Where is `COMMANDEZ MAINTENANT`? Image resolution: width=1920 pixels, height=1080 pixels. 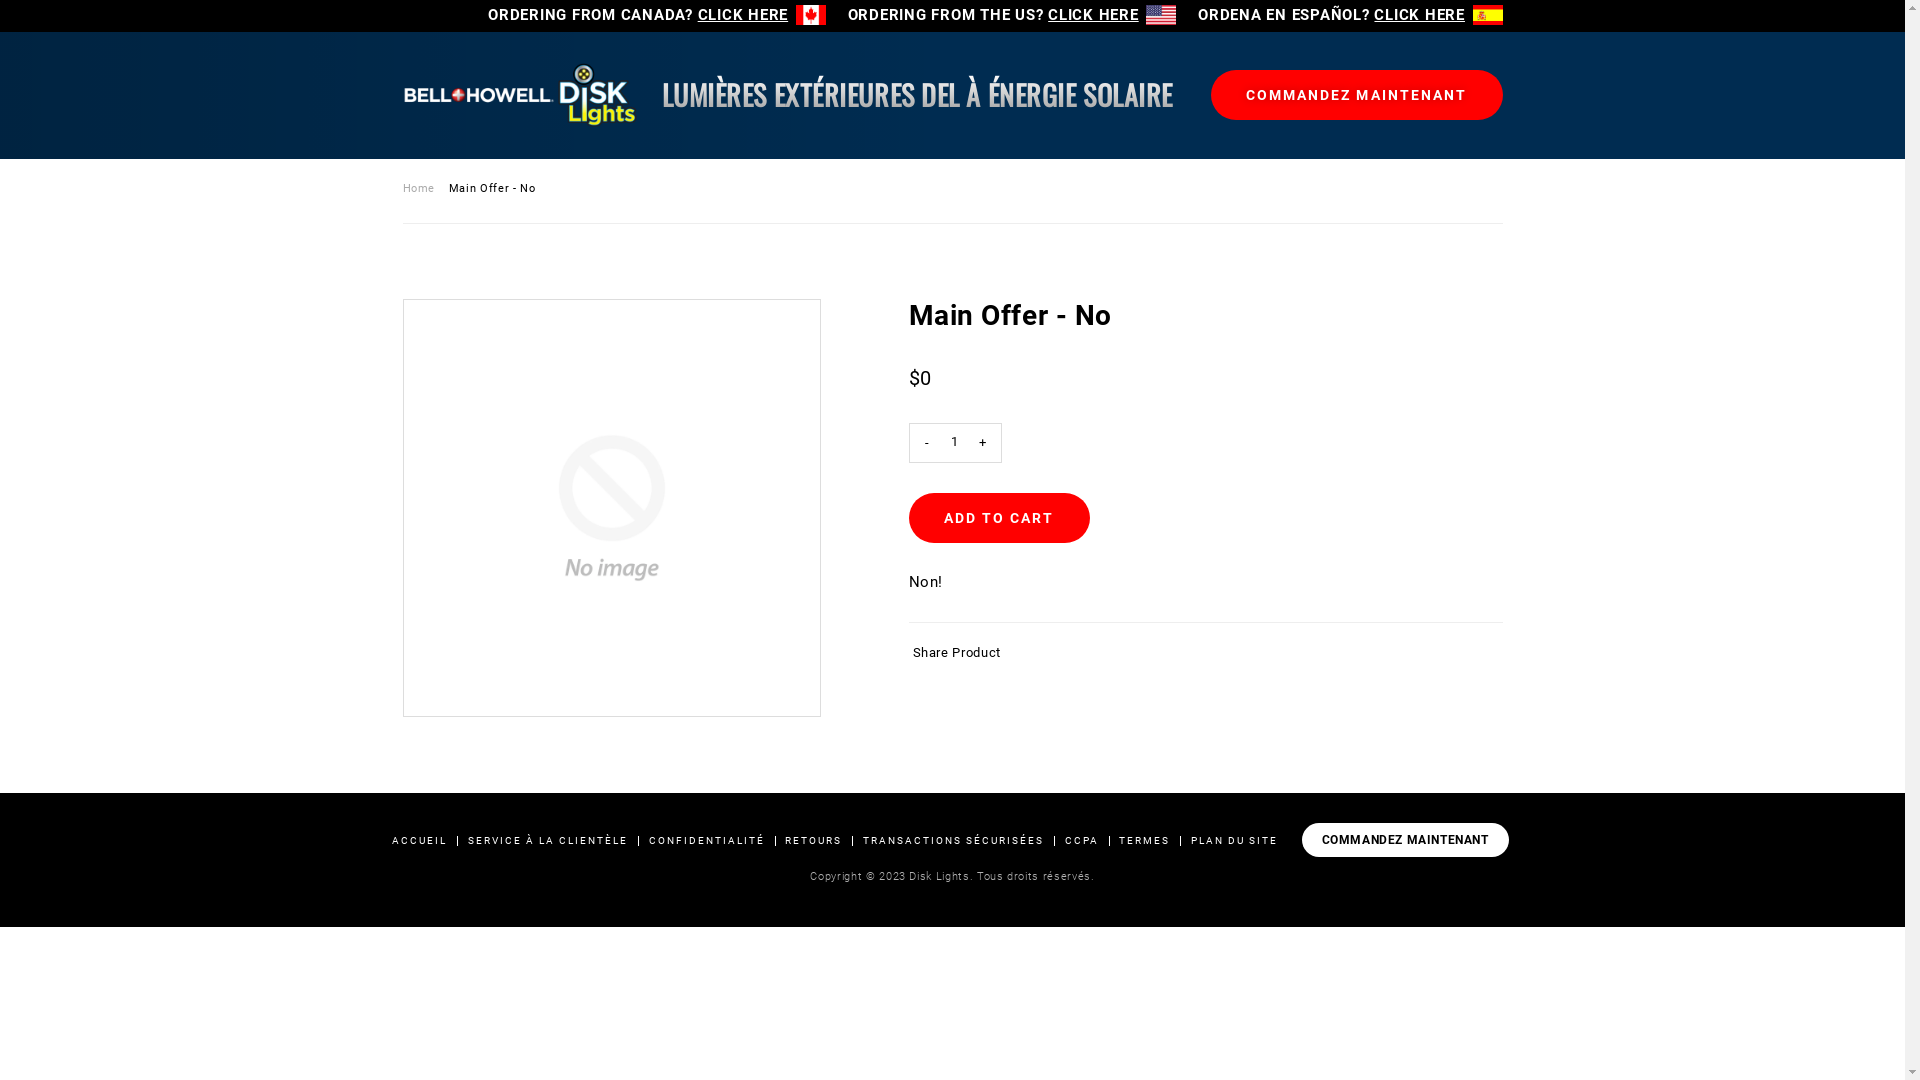
COMMANDEZ MAINTENANT is located at coordinates (1356, 95).